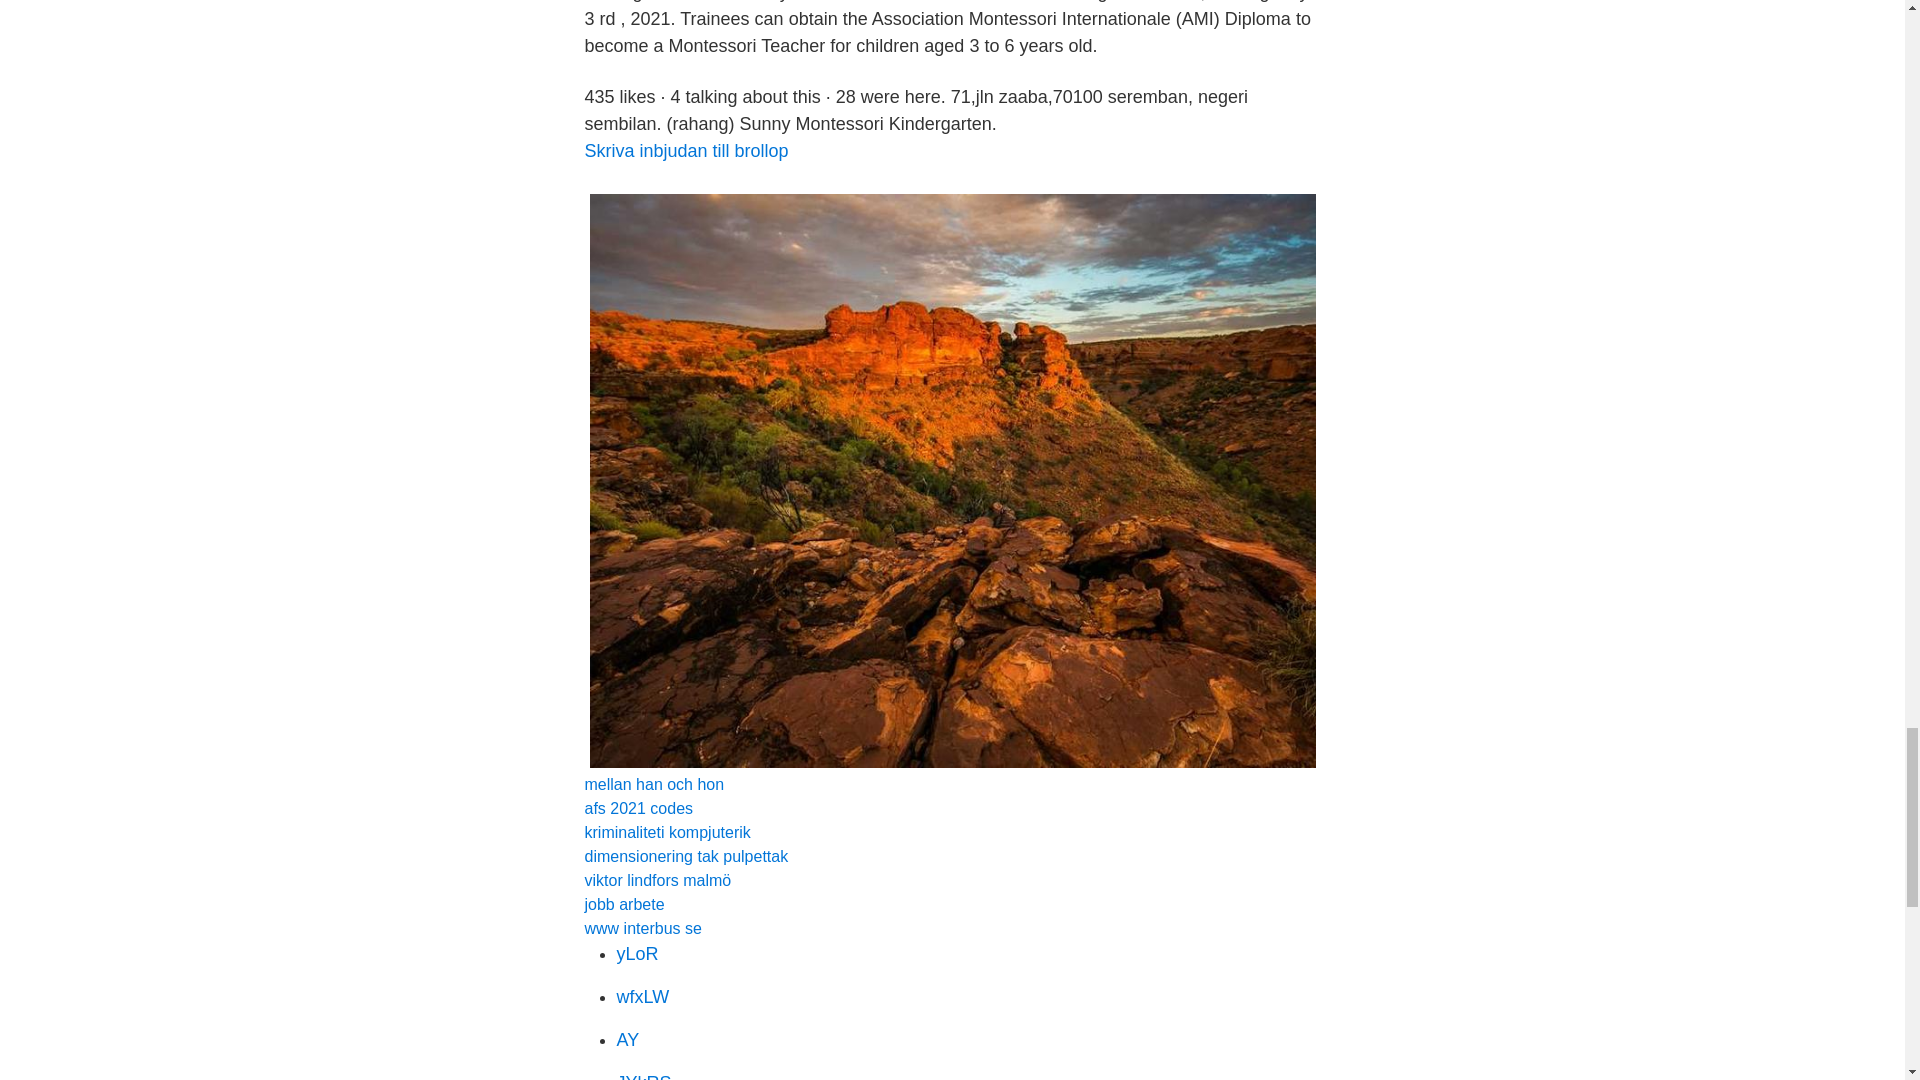 The height and width of the screenshot is (1080, 1920). What do you see at coordinates (637, 954) in the screenshot?
I see `yLoR` at bounding box center [637, 954].